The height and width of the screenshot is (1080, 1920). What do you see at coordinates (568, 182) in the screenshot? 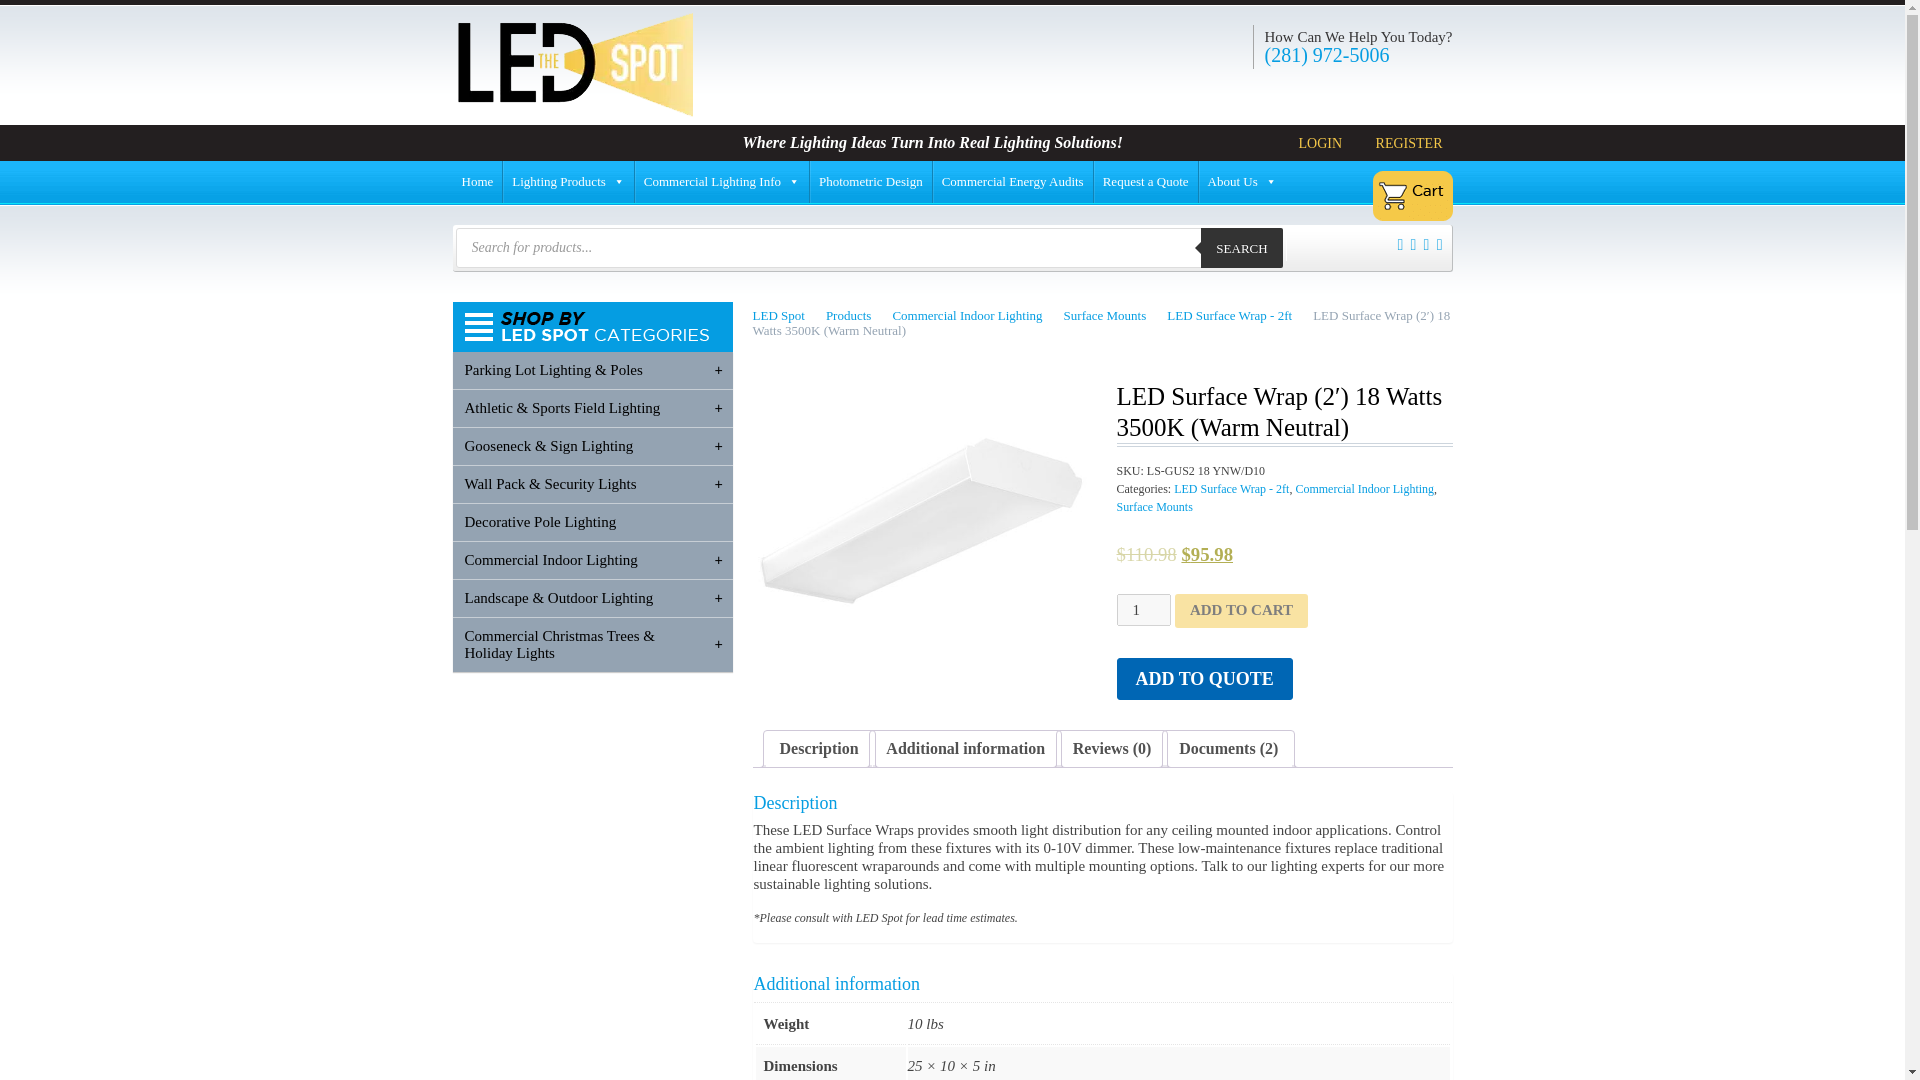
I see `Lighting Products` at bounding box center [568, 182].